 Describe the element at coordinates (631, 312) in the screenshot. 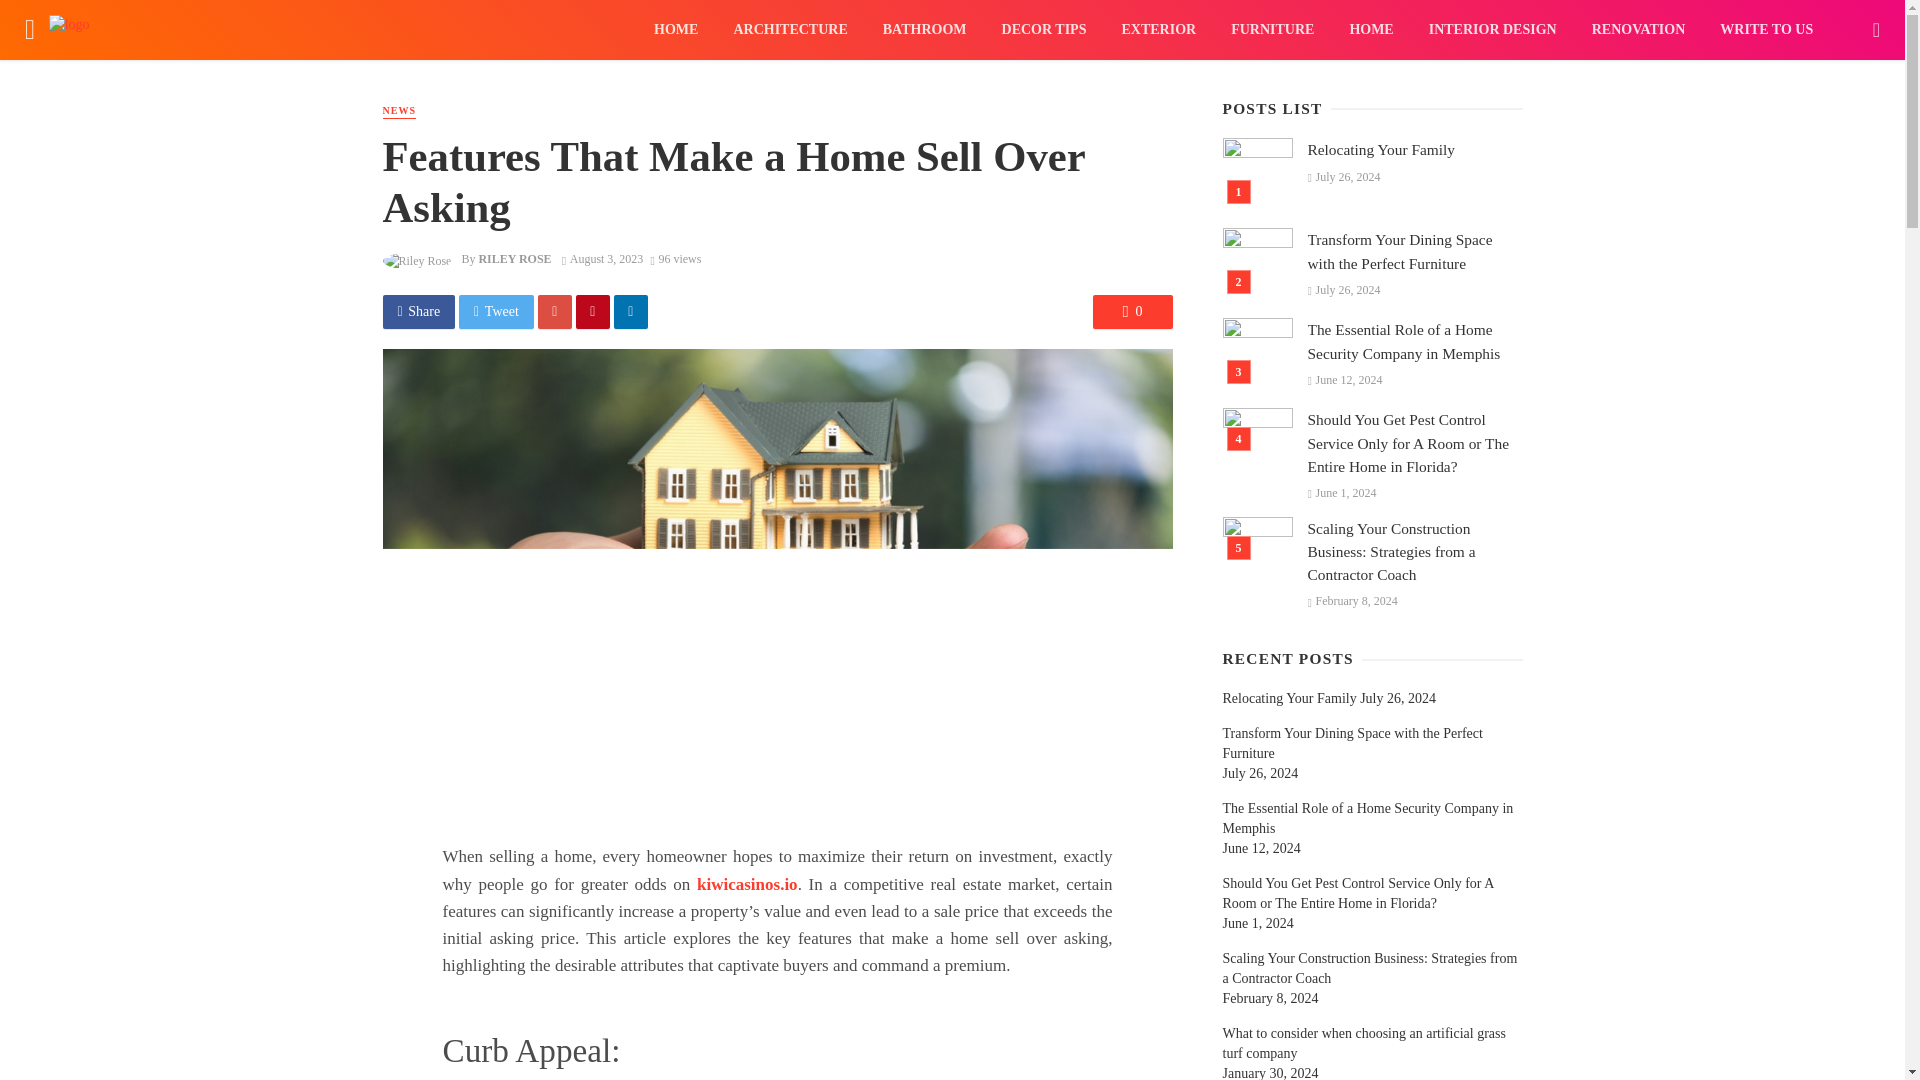

I see `Share on Linkedin` at that location.